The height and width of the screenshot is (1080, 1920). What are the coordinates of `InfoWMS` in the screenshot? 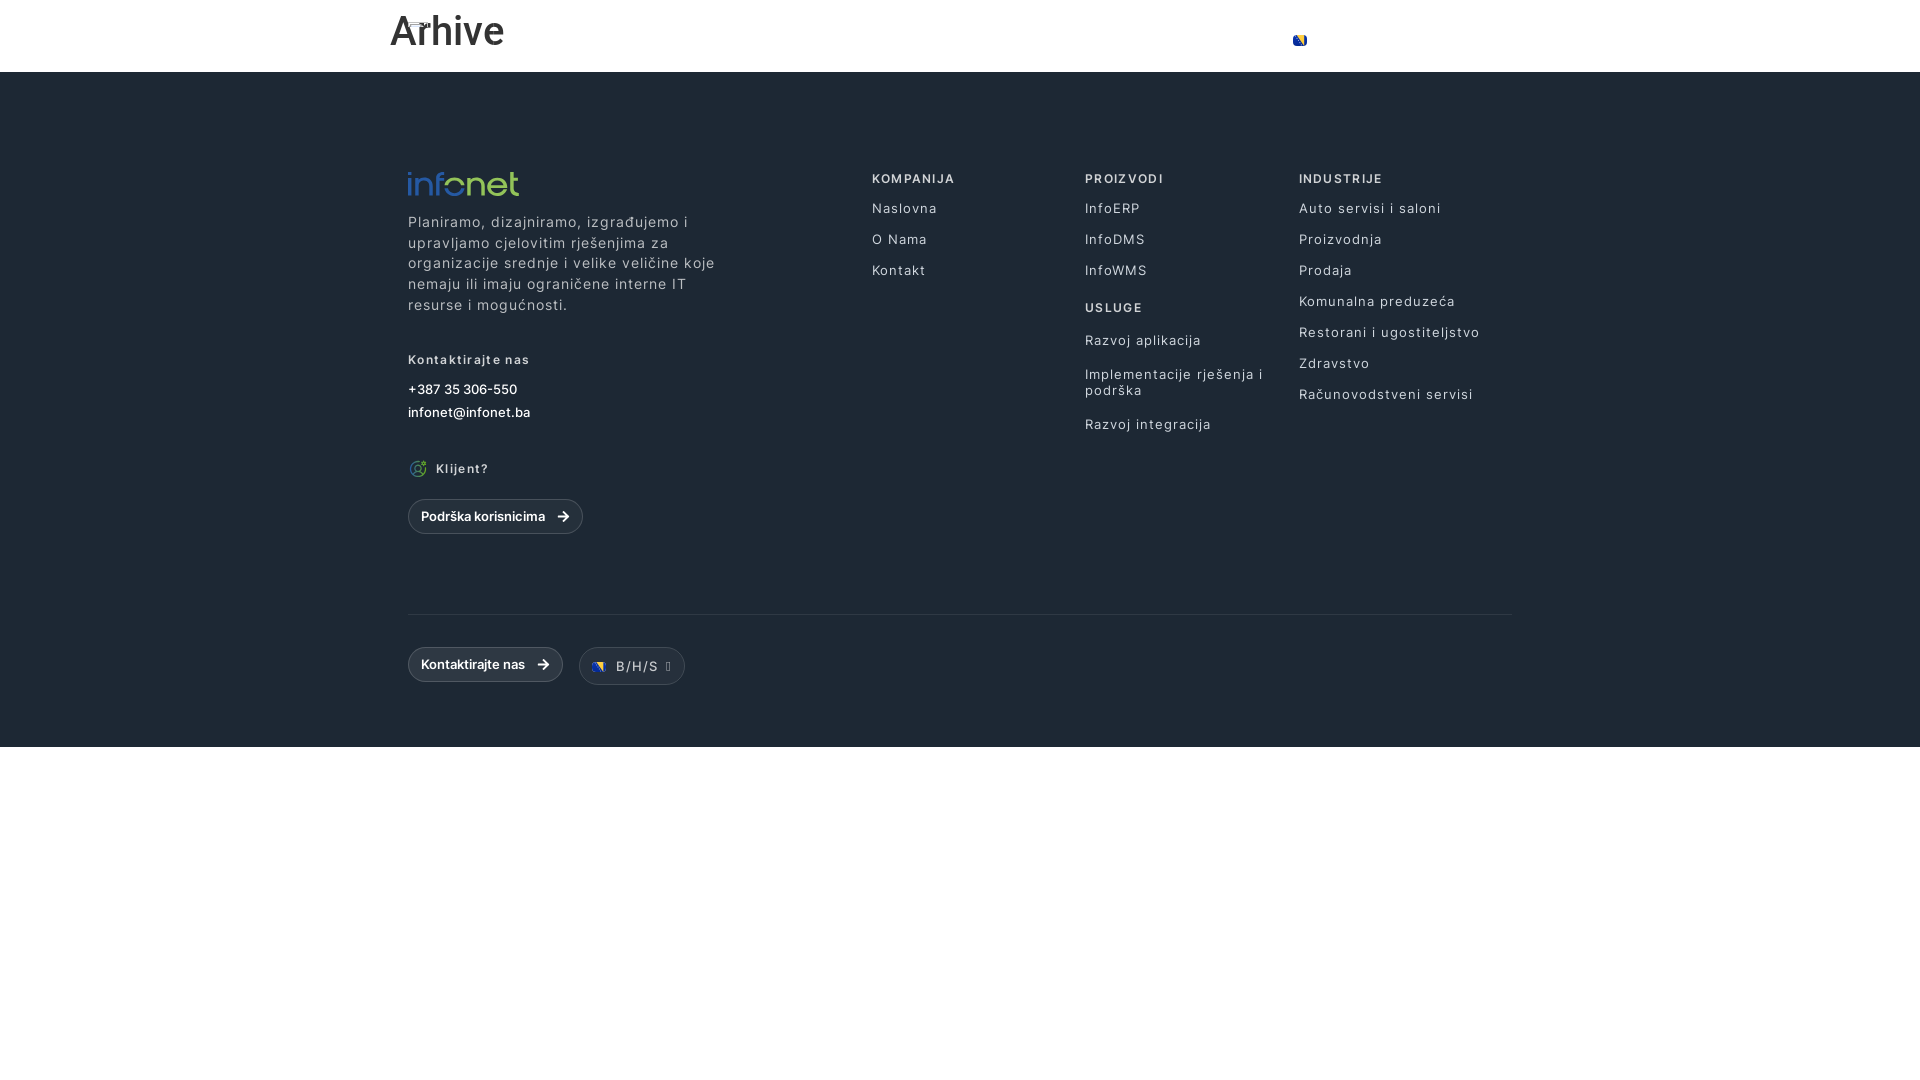 It's located at (1192, 270).